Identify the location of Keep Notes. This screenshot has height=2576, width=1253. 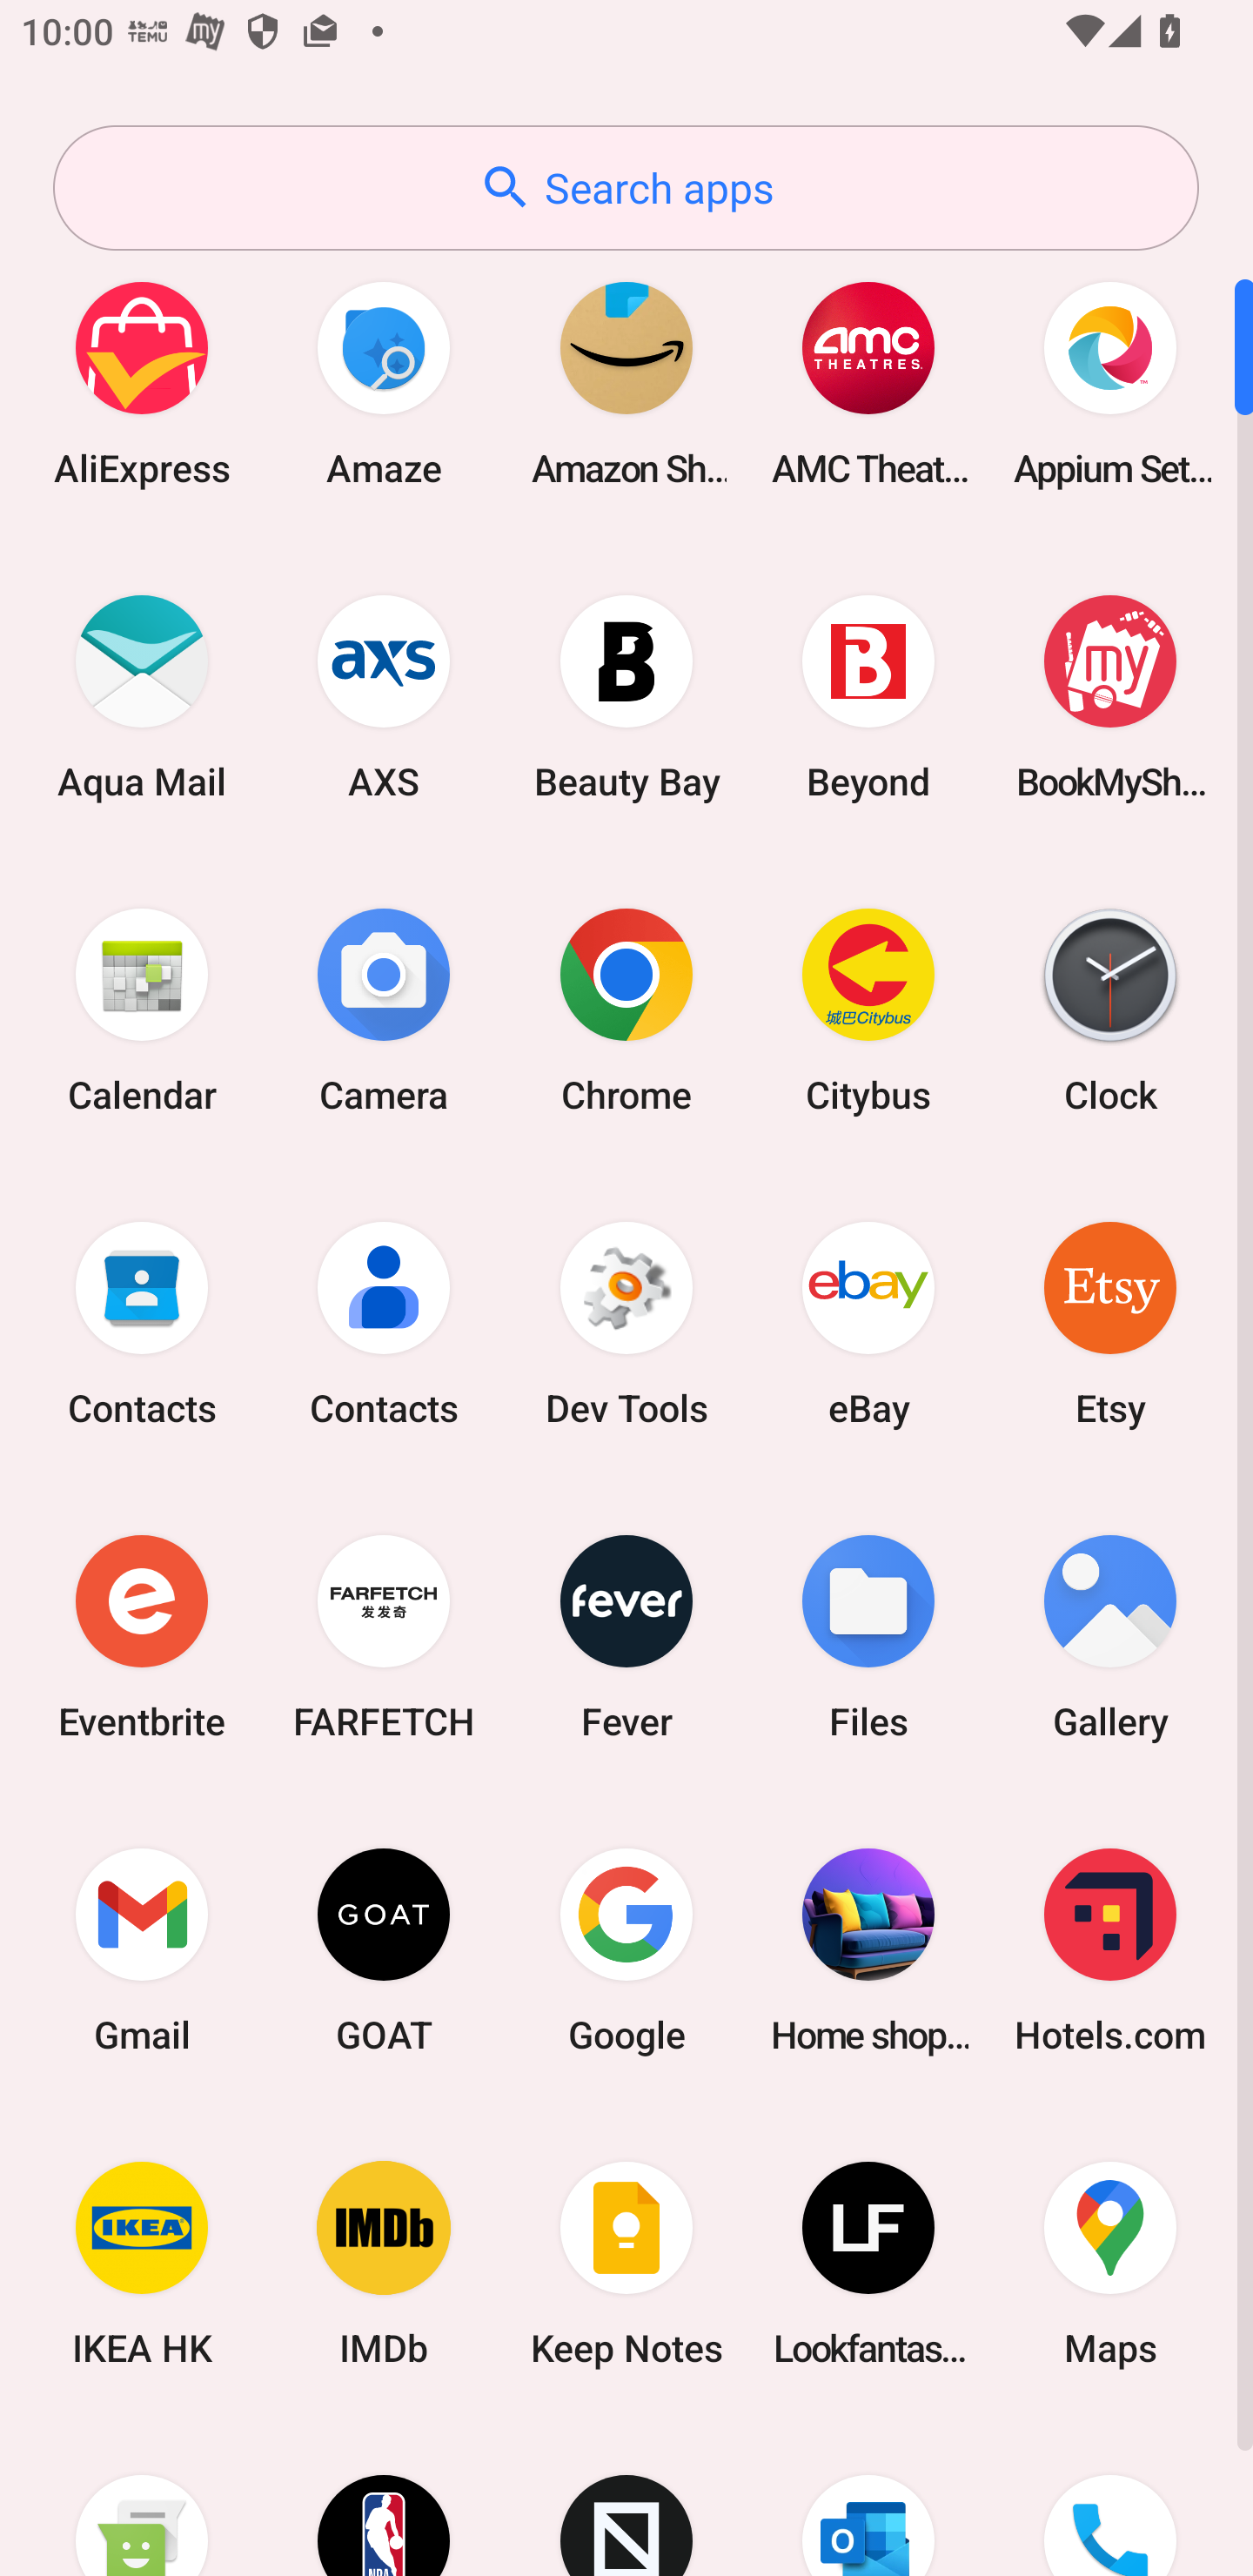
(626, 2264).